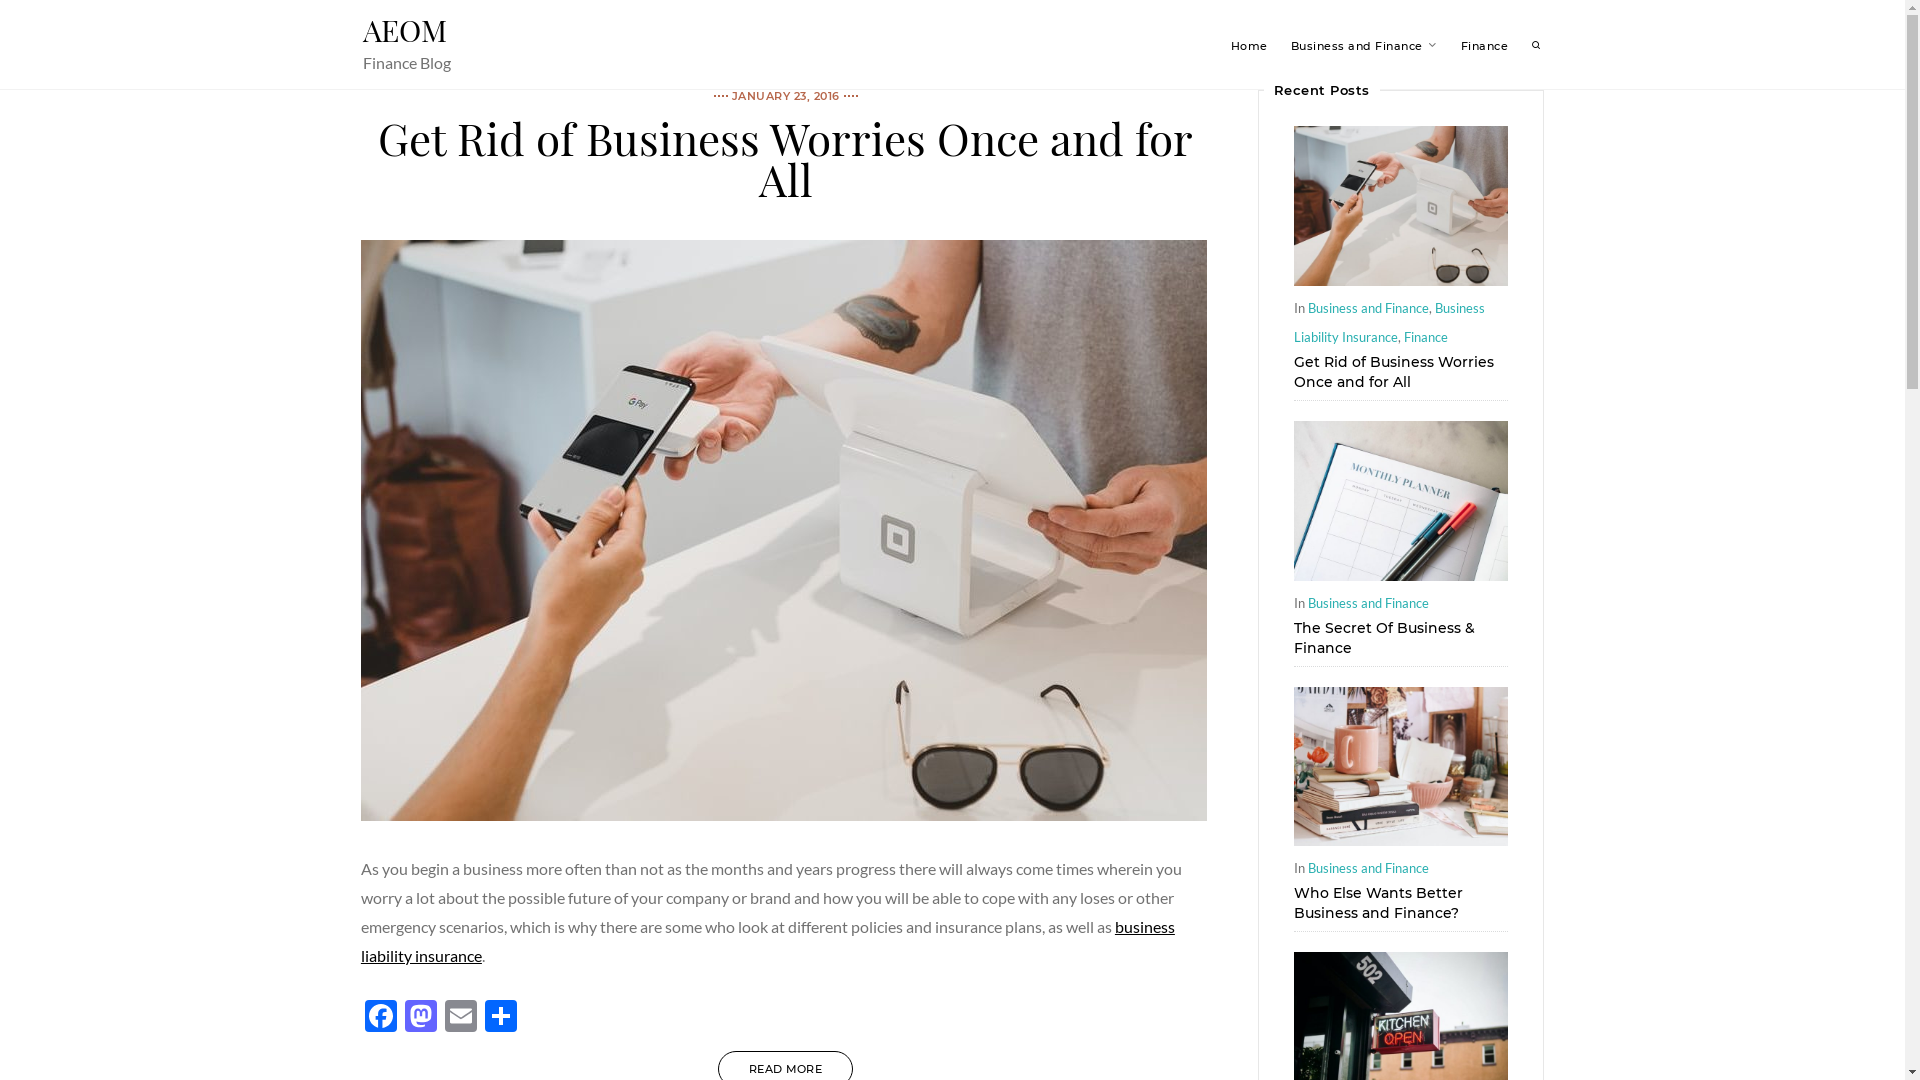 This screenshot has height=1080, width=1920. What do you see at coordinates (1401, 840) in the screenshot?
I see `Who Else Wants Better Business and Finance?` at bounding box center [1401, 840].